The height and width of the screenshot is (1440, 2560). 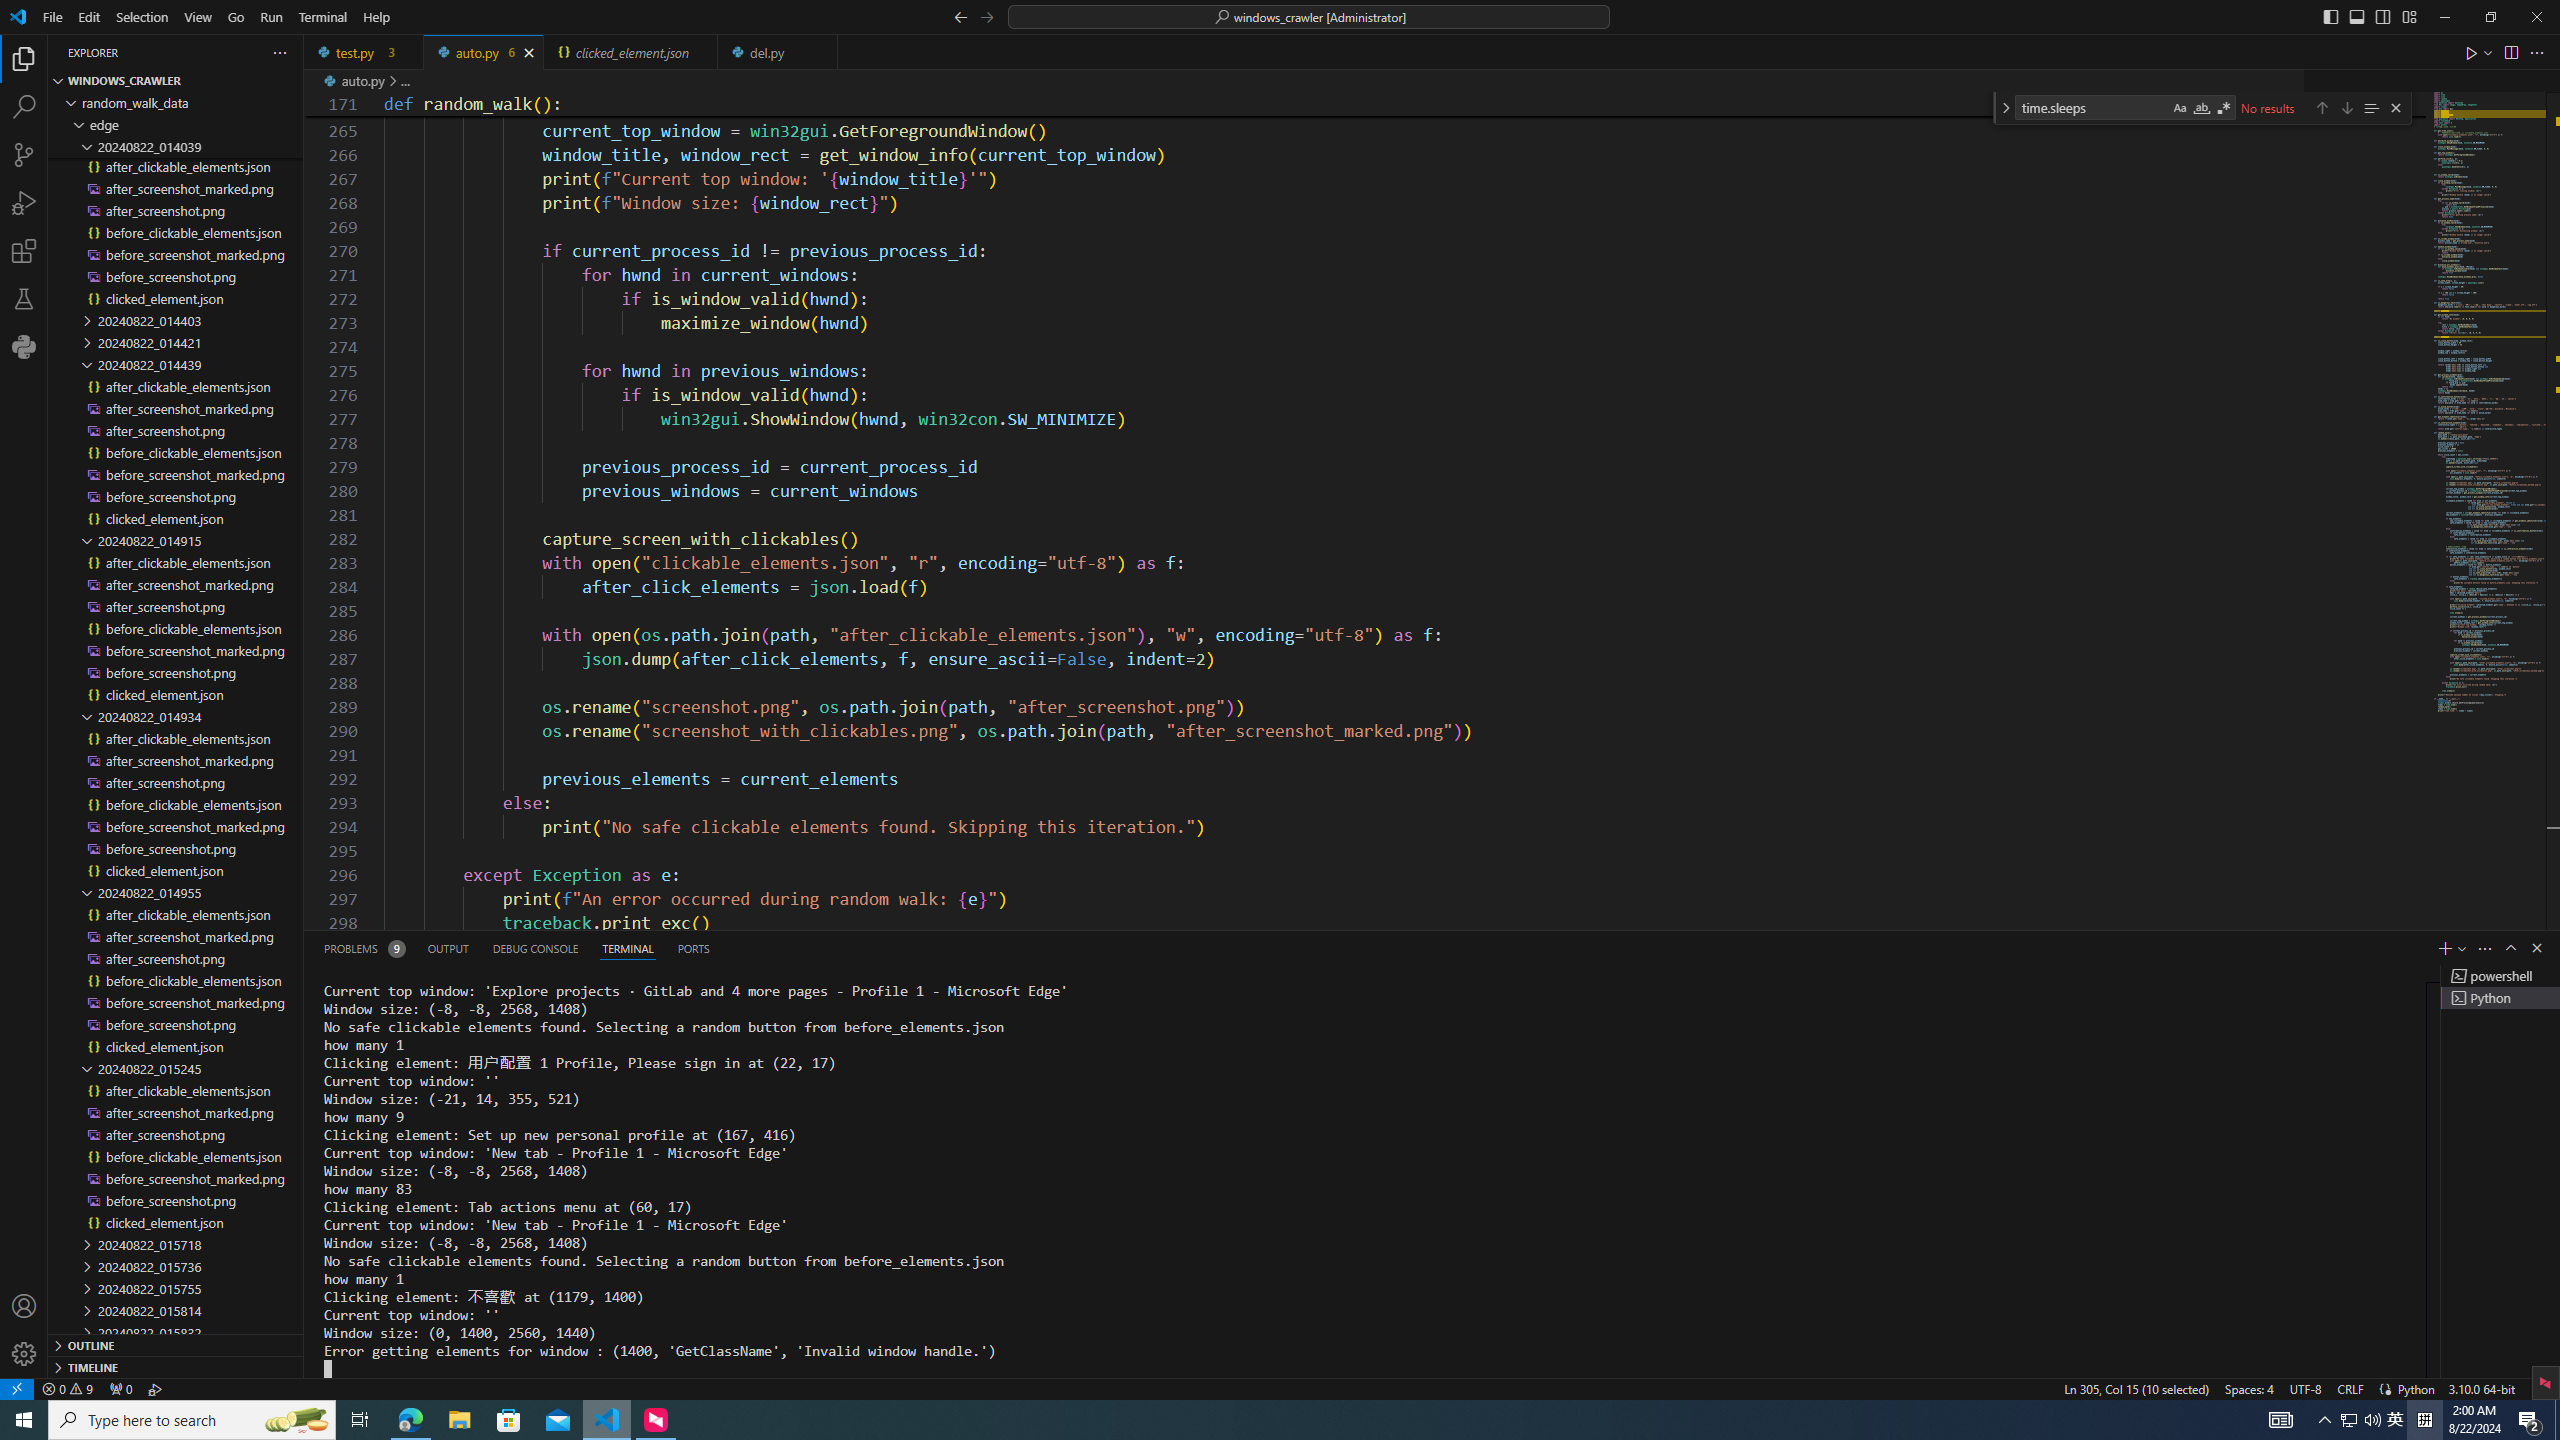 I want to click on Hide Panel, so click(x=2536, y=948).